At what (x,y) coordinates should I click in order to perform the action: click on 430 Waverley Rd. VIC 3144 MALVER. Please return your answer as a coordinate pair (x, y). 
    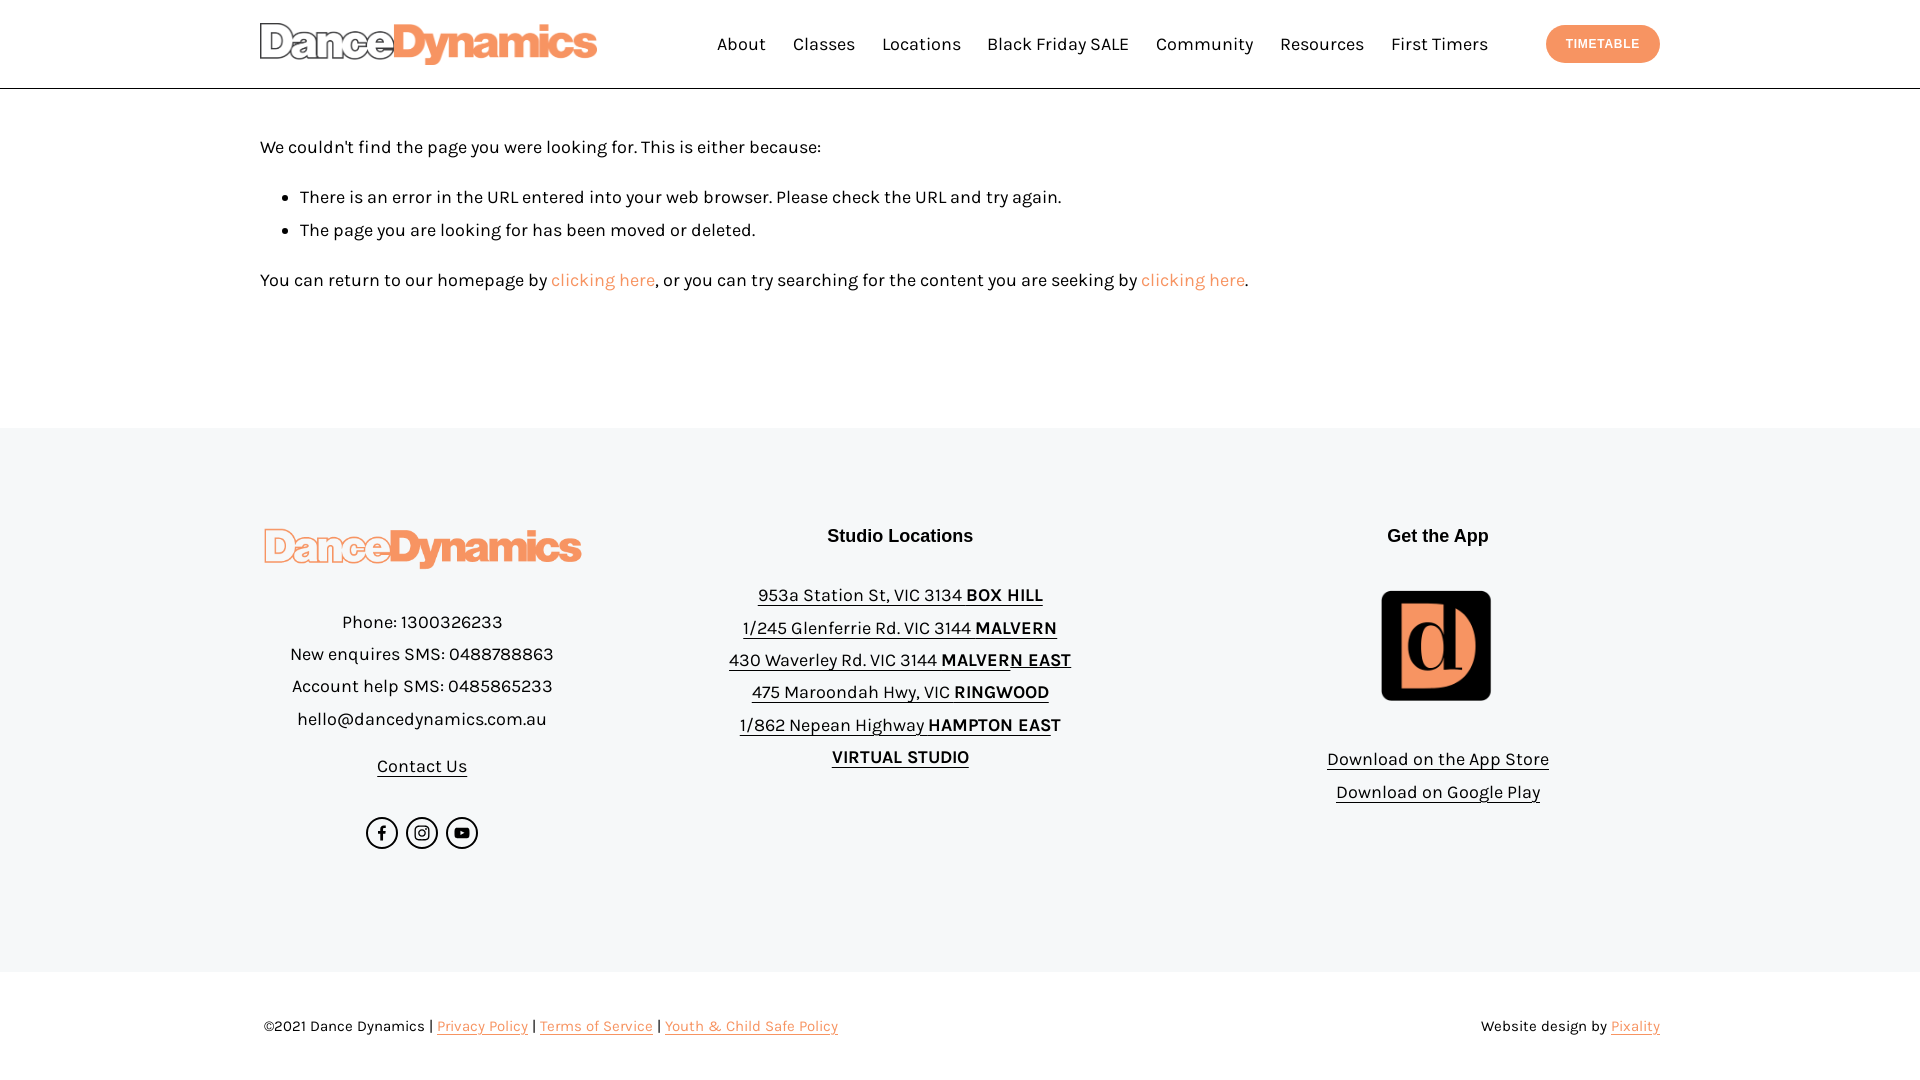
    Looking at the image, I should click on (869, 660).